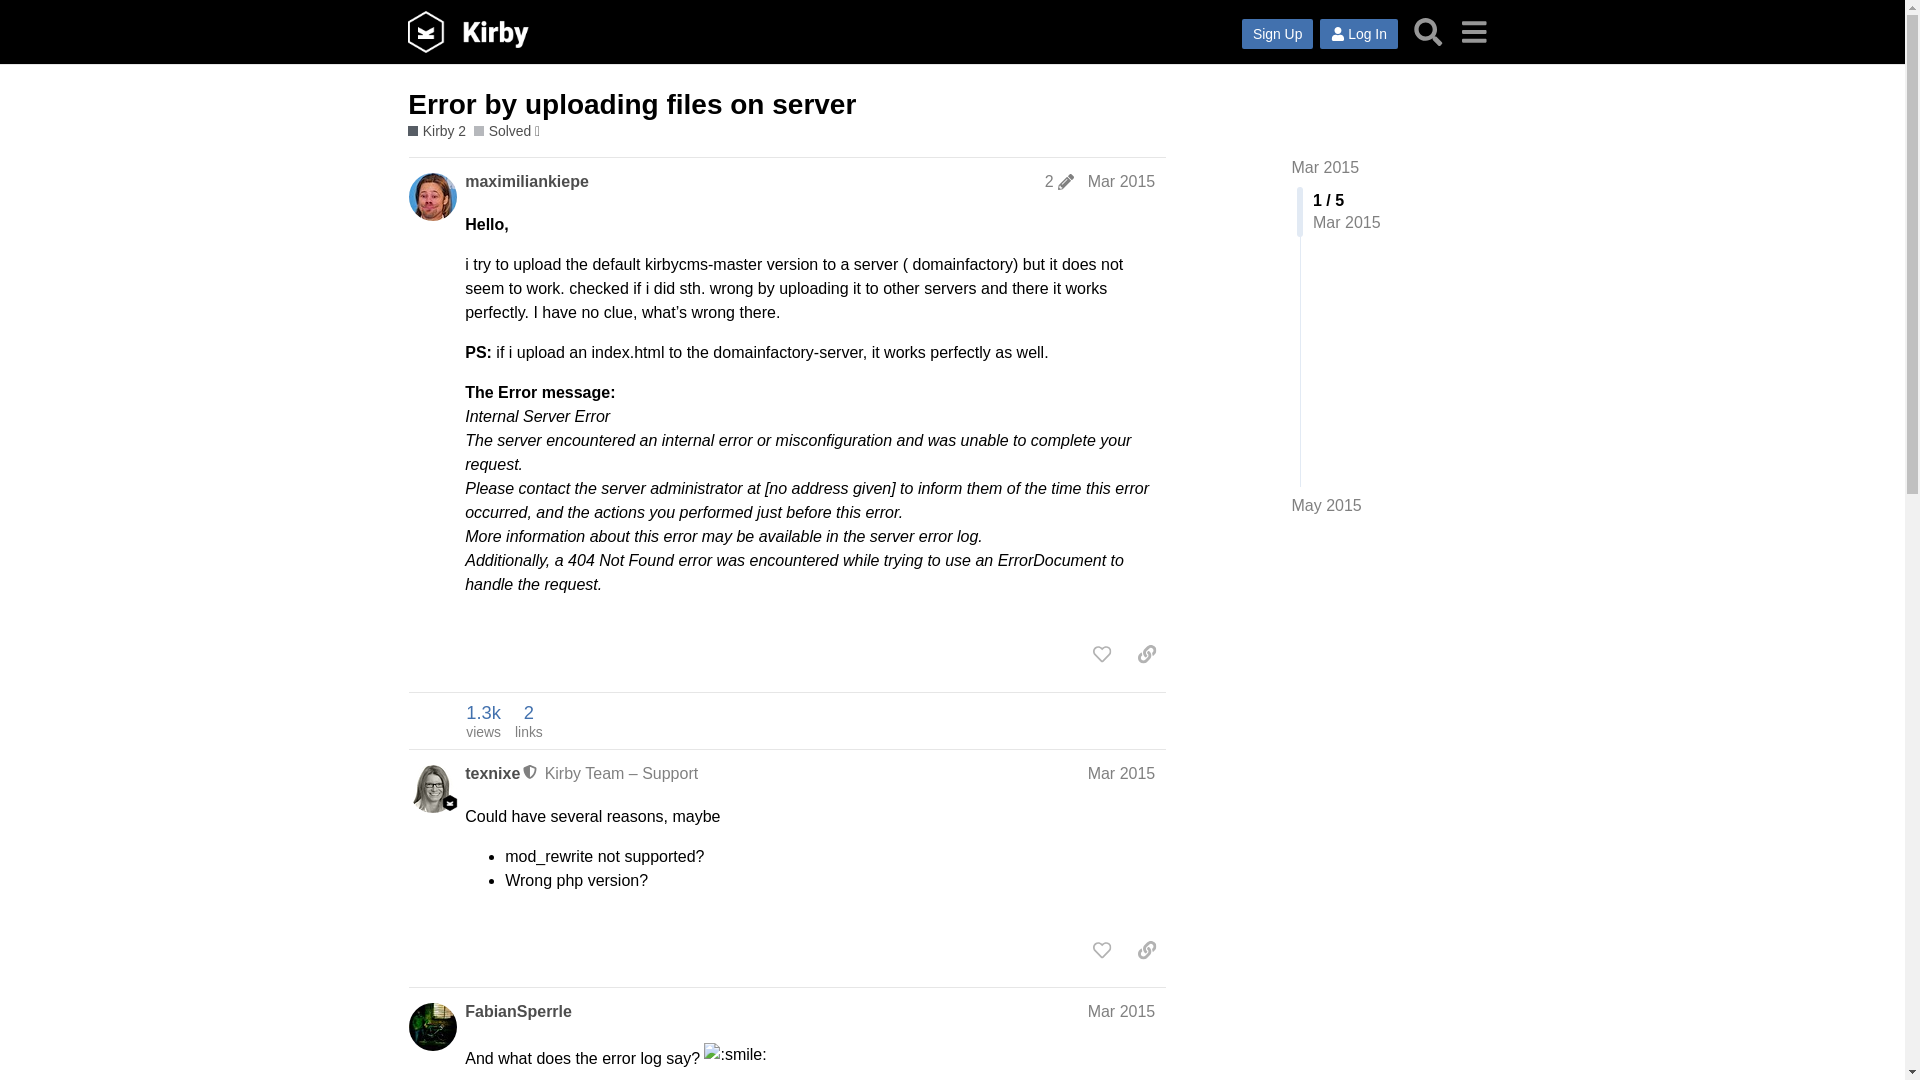 This screenshot has width=1920, height=1080. I want to click on 2, so click(1058, 182).